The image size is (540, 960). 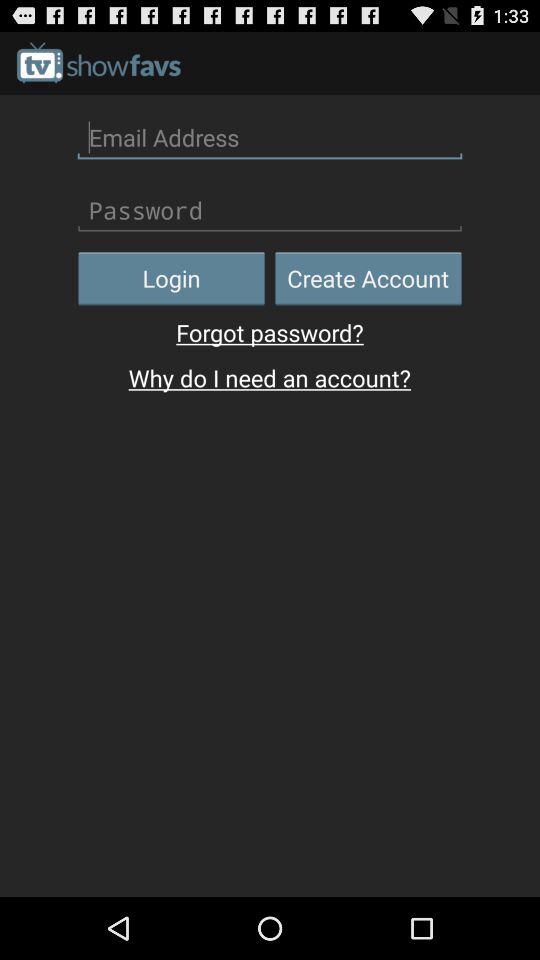 What do you see at coordinates (270, 210) in the screenshot?
I see `enter password` at bounding box center [270, 210].